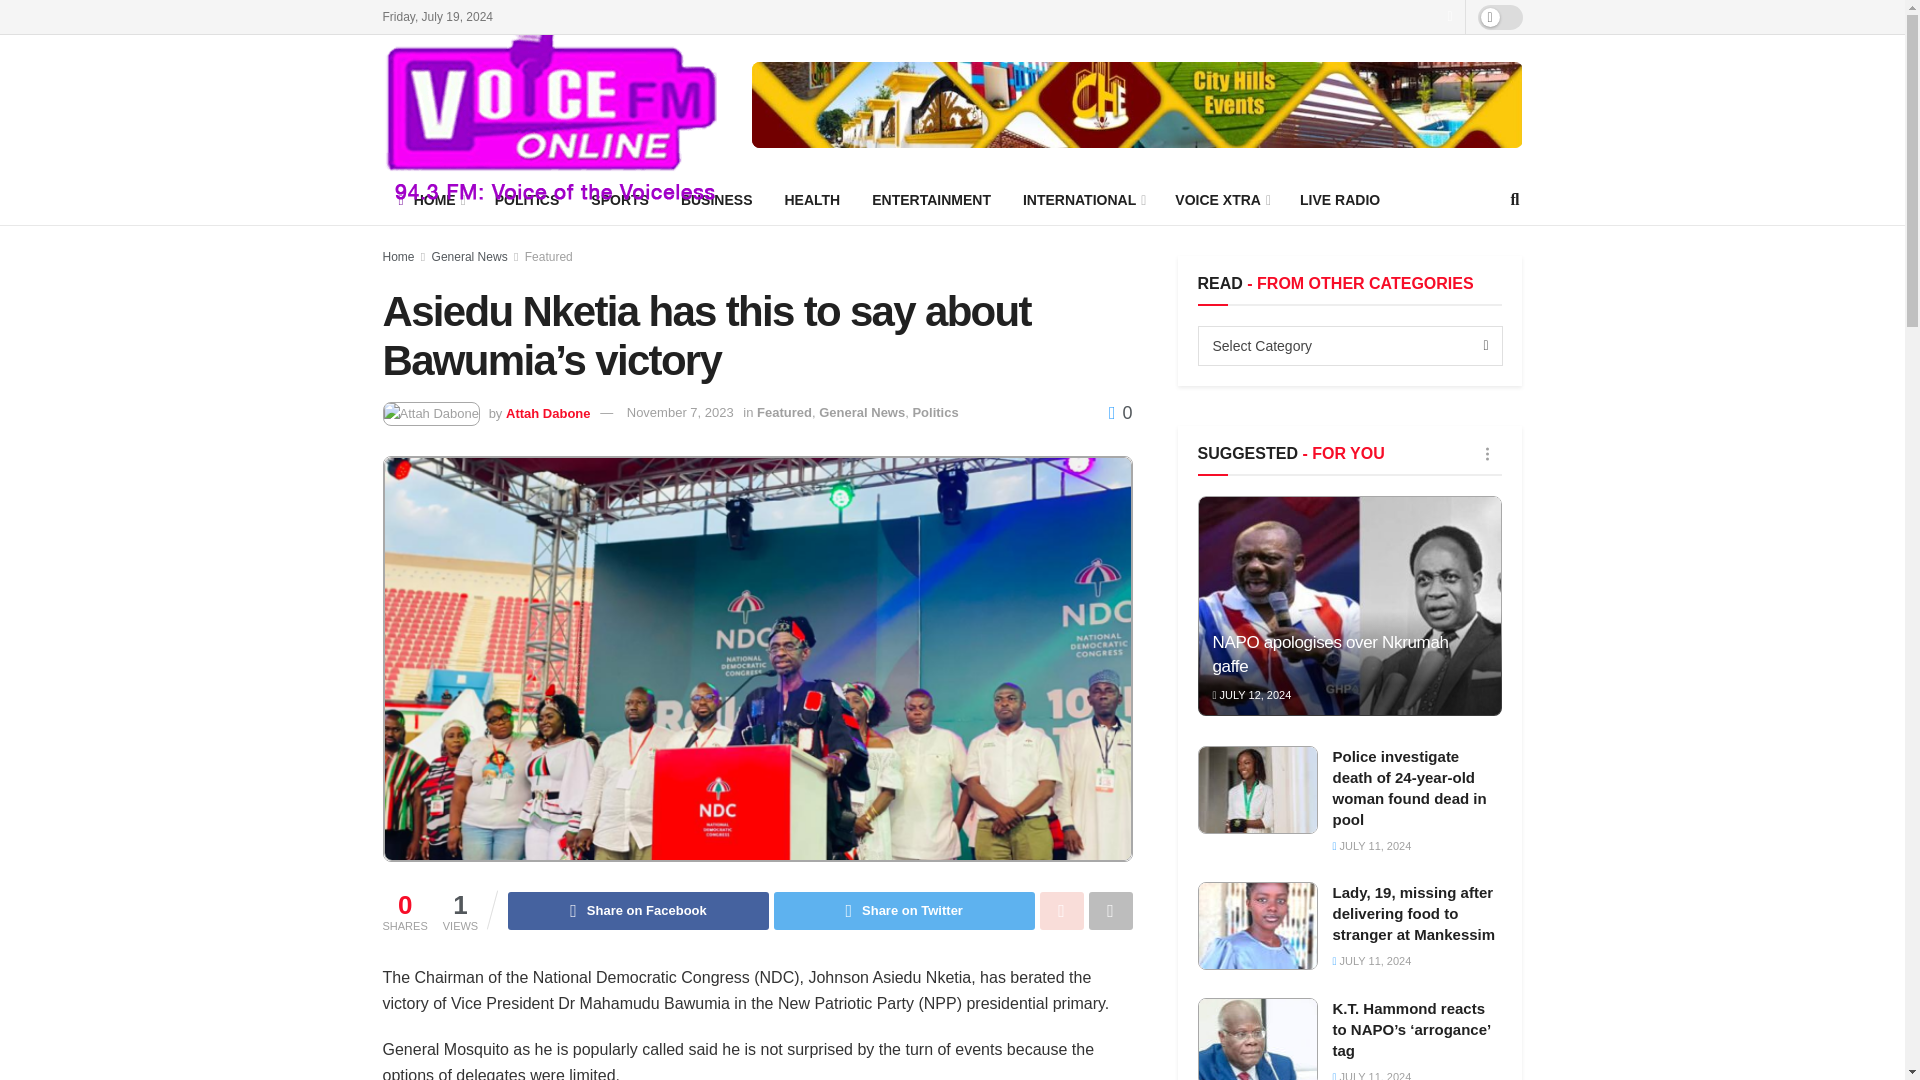  I want to click on ENTERTAINMENT, so click(931, 199).